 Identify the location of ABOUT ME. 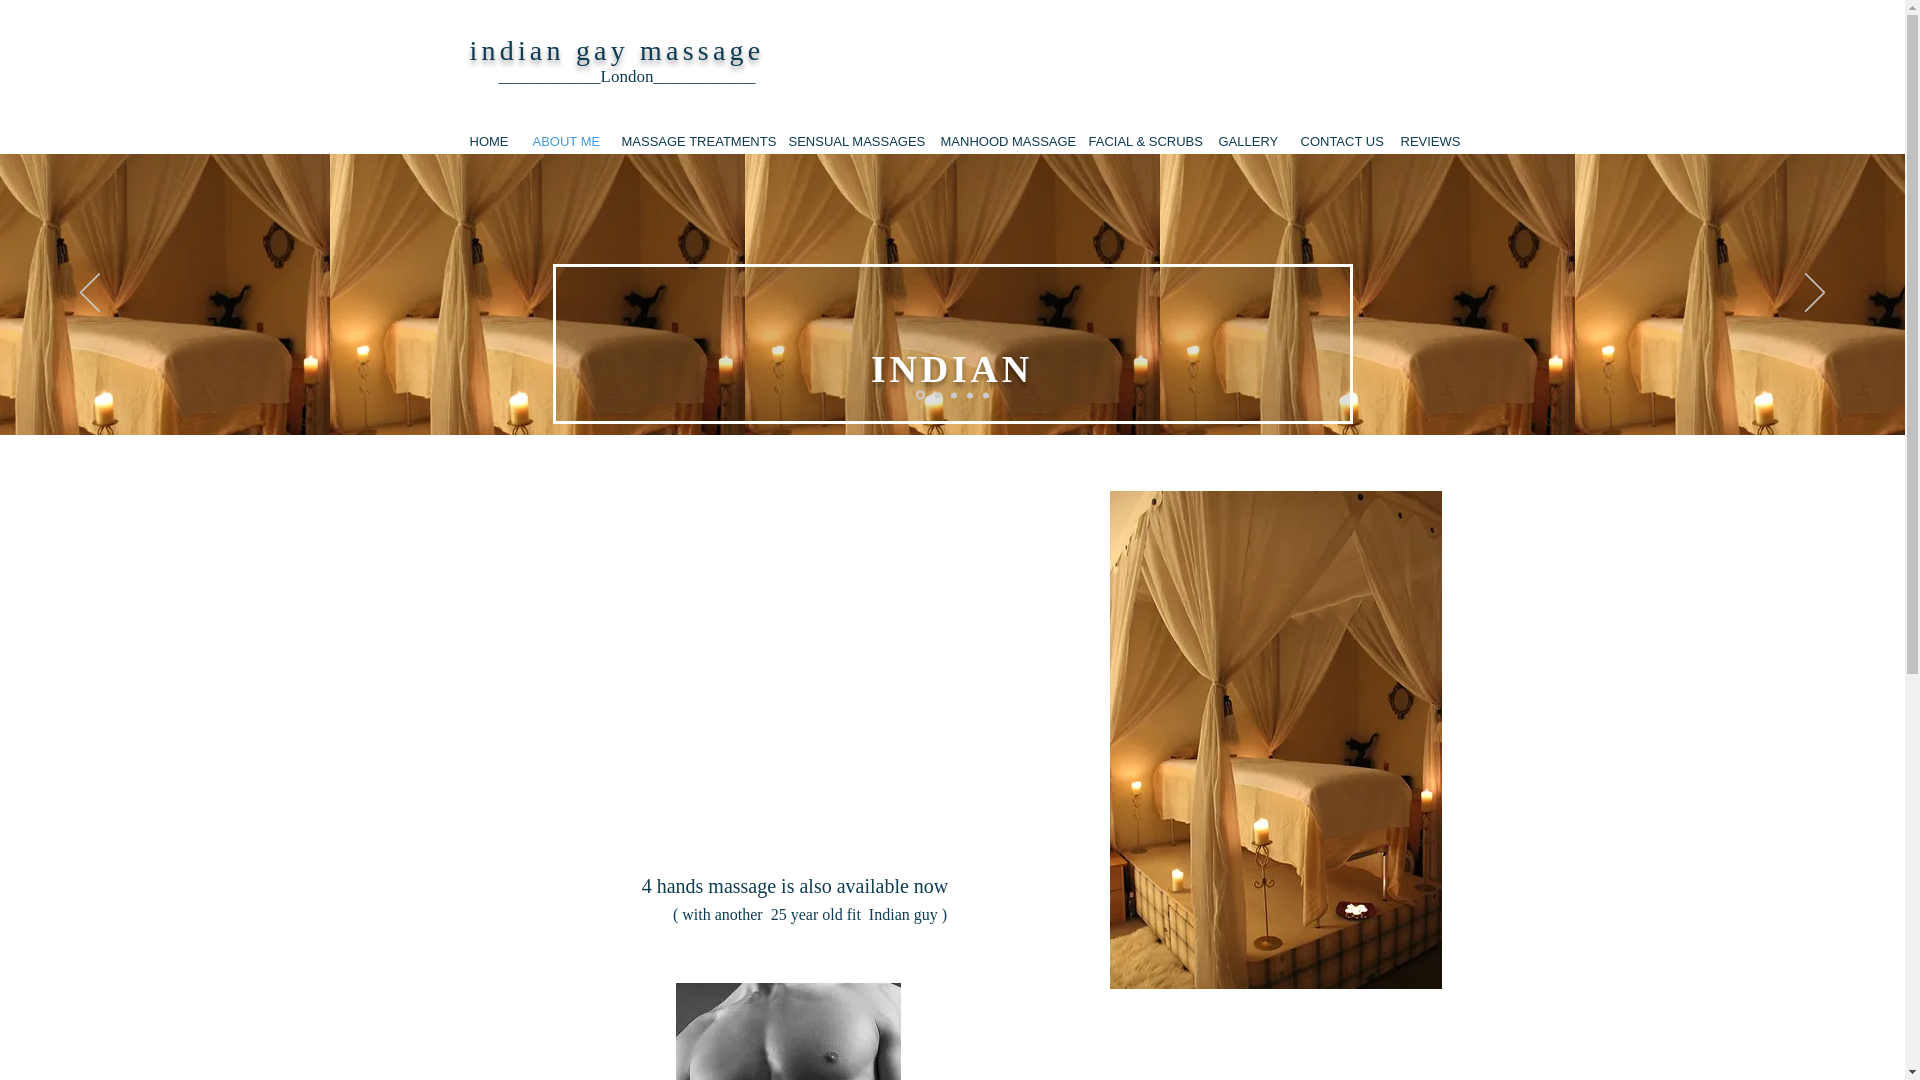
(562, 142).